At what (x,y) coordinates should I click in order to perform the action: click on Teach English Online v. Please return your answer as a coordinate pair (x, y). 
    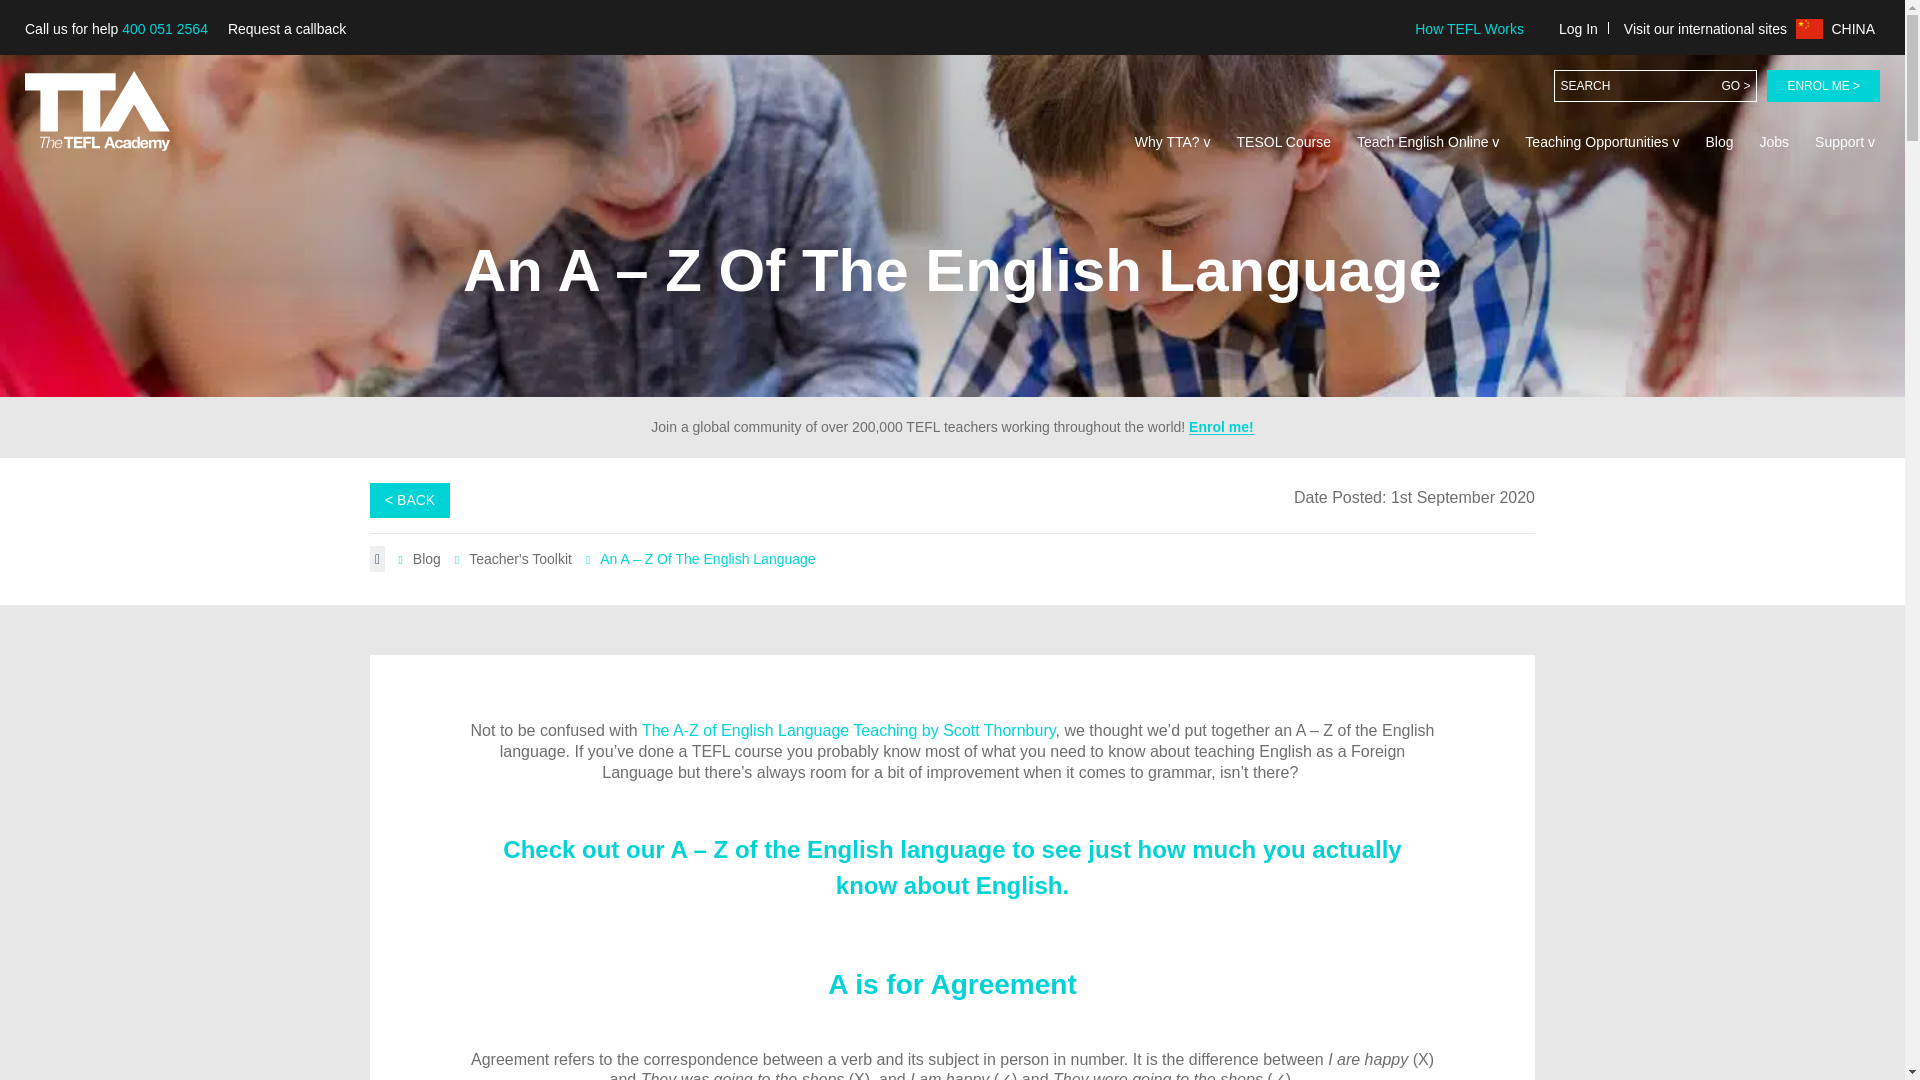
    Looking at the image, I should click on (1427, 142).